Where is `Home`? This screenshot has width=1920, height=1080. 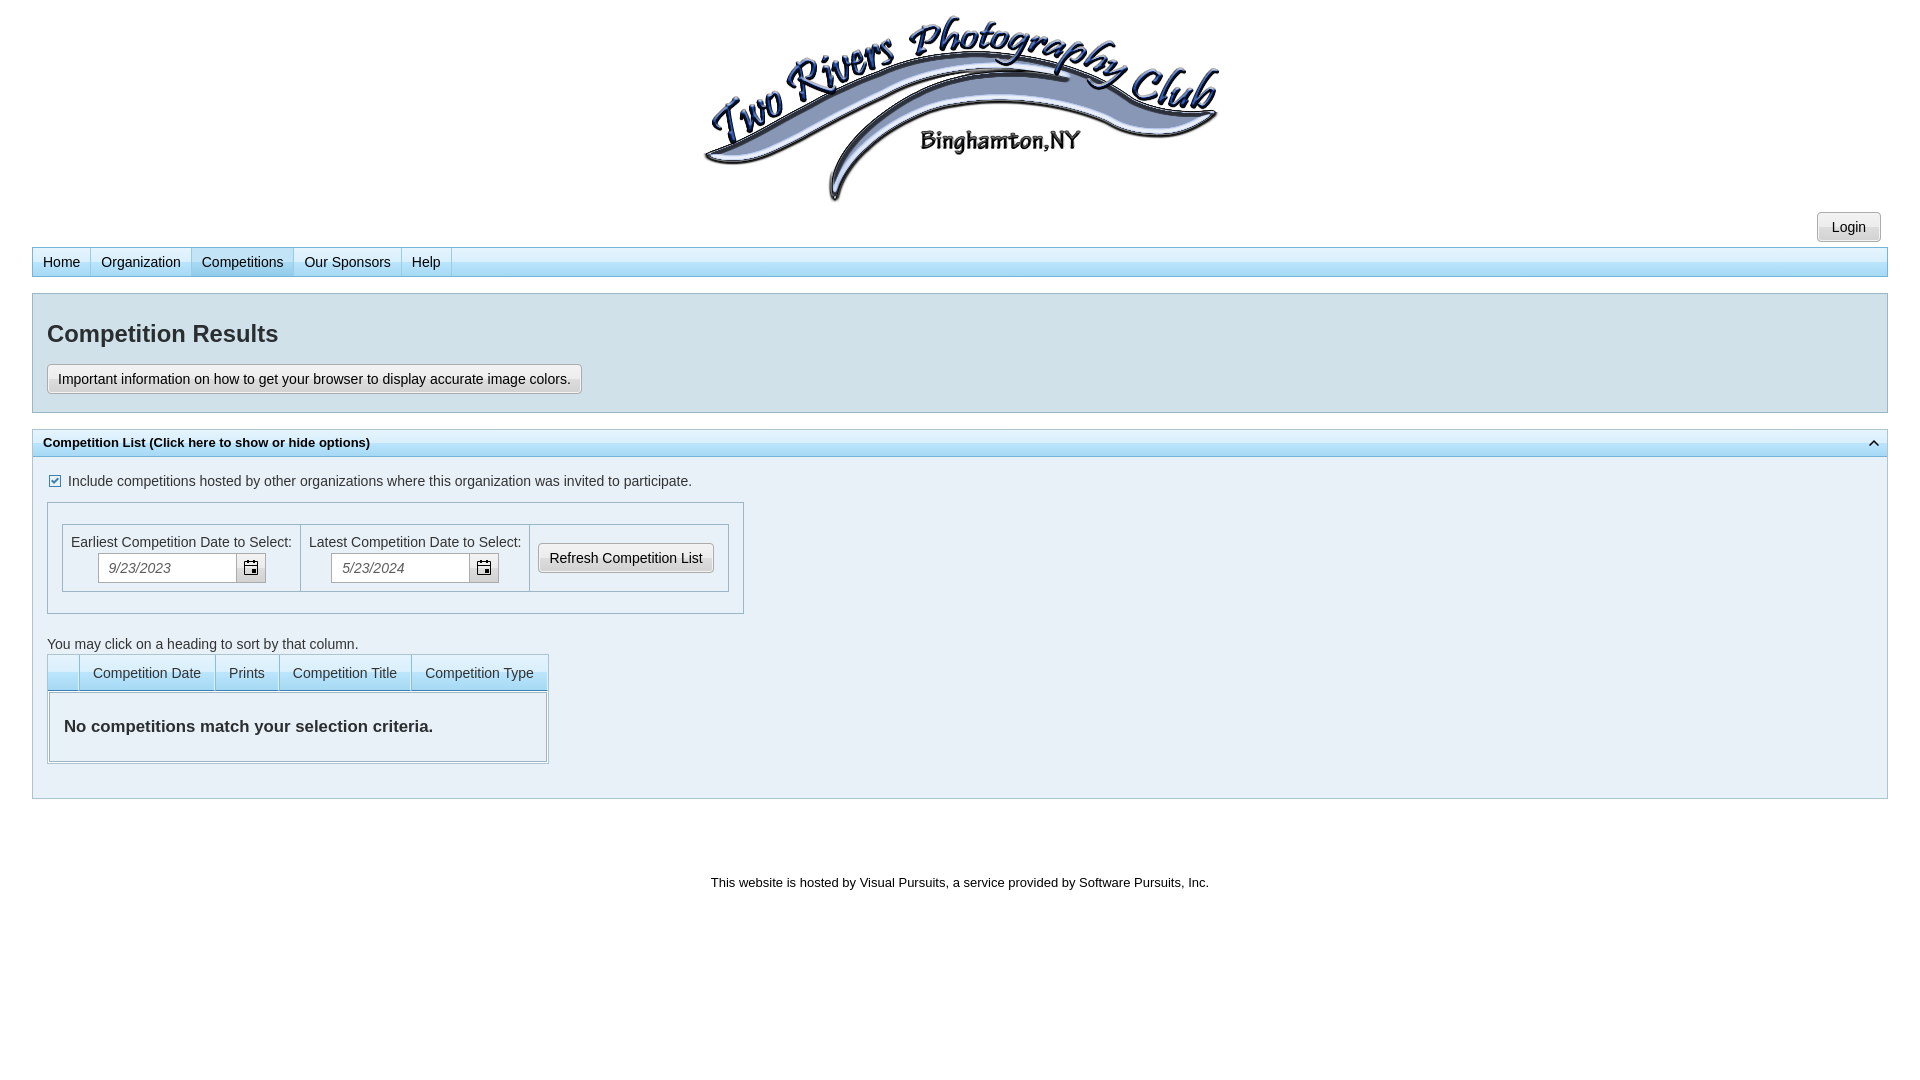 Home is located at coordinates (62, 262).